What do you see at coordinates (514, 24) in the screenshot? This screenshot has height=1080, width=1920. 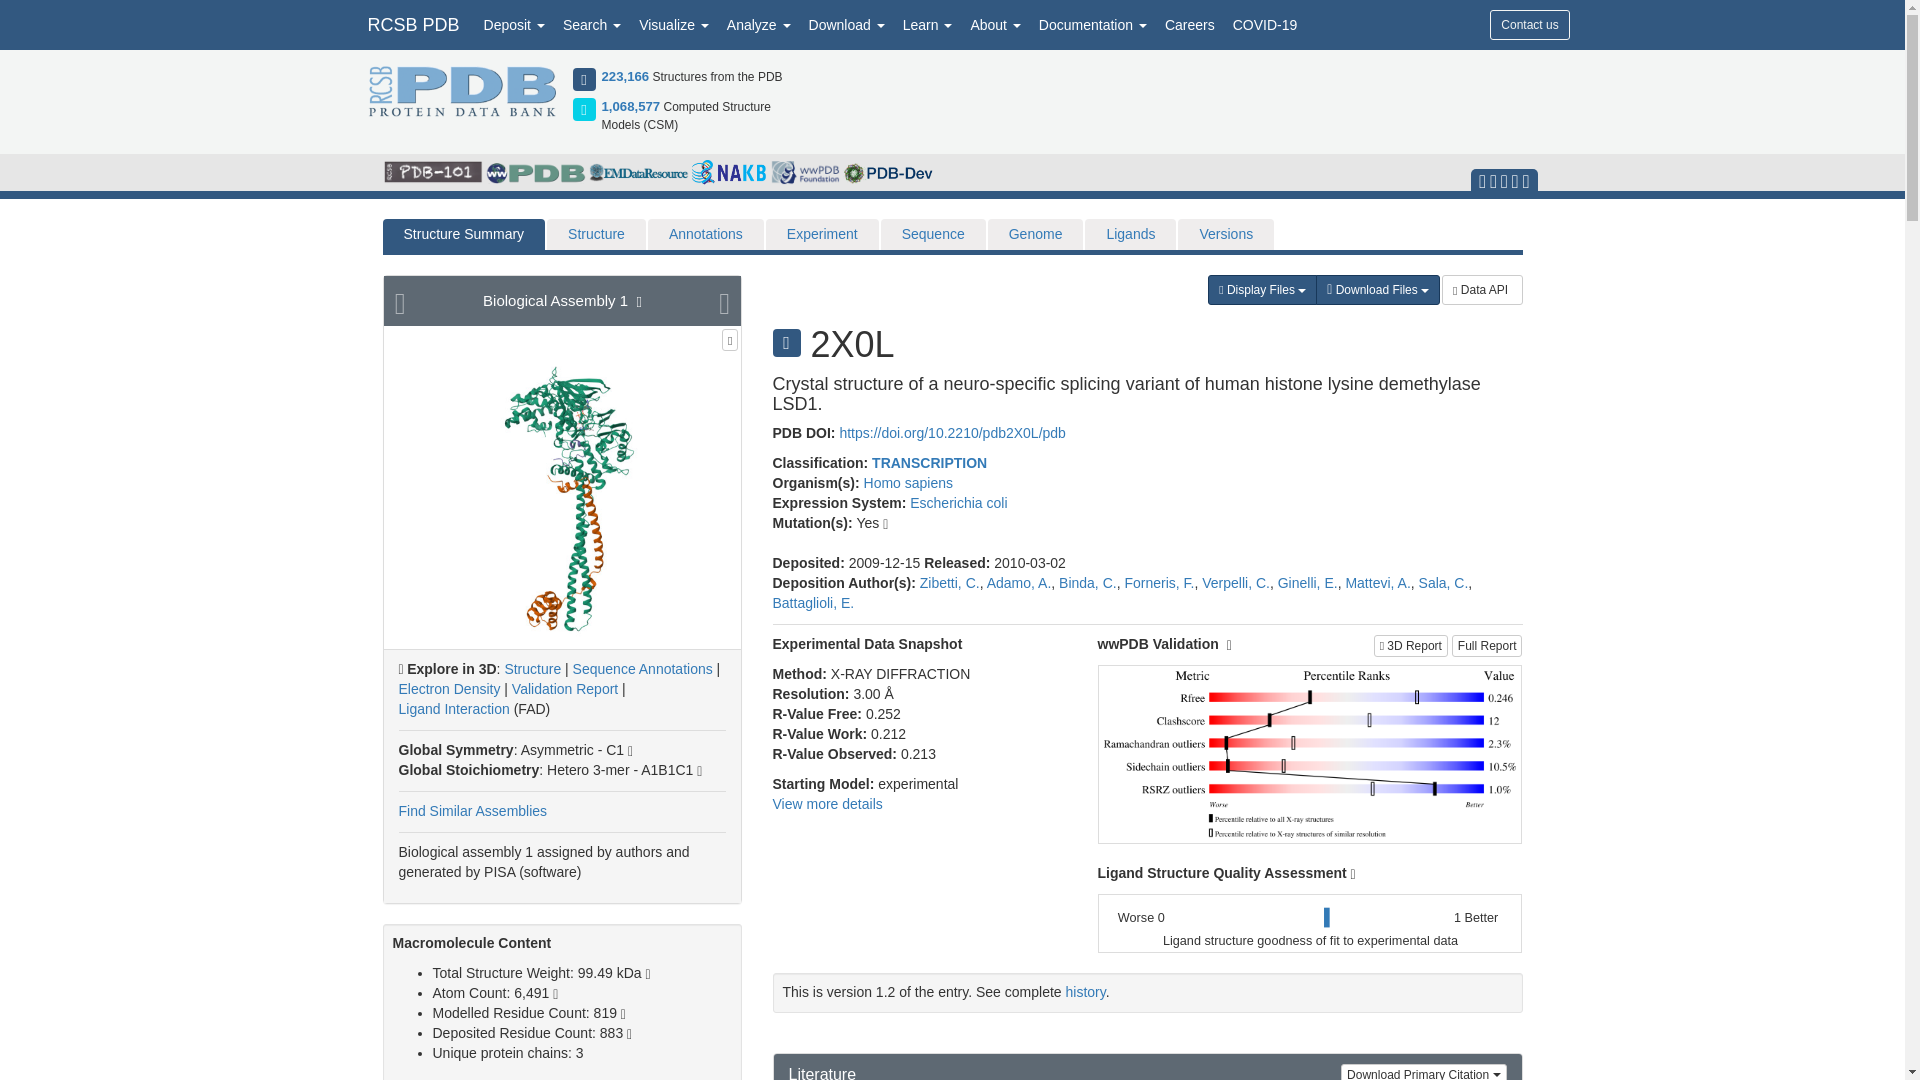 I see `Deposit ` at bounding box center [514, 24].